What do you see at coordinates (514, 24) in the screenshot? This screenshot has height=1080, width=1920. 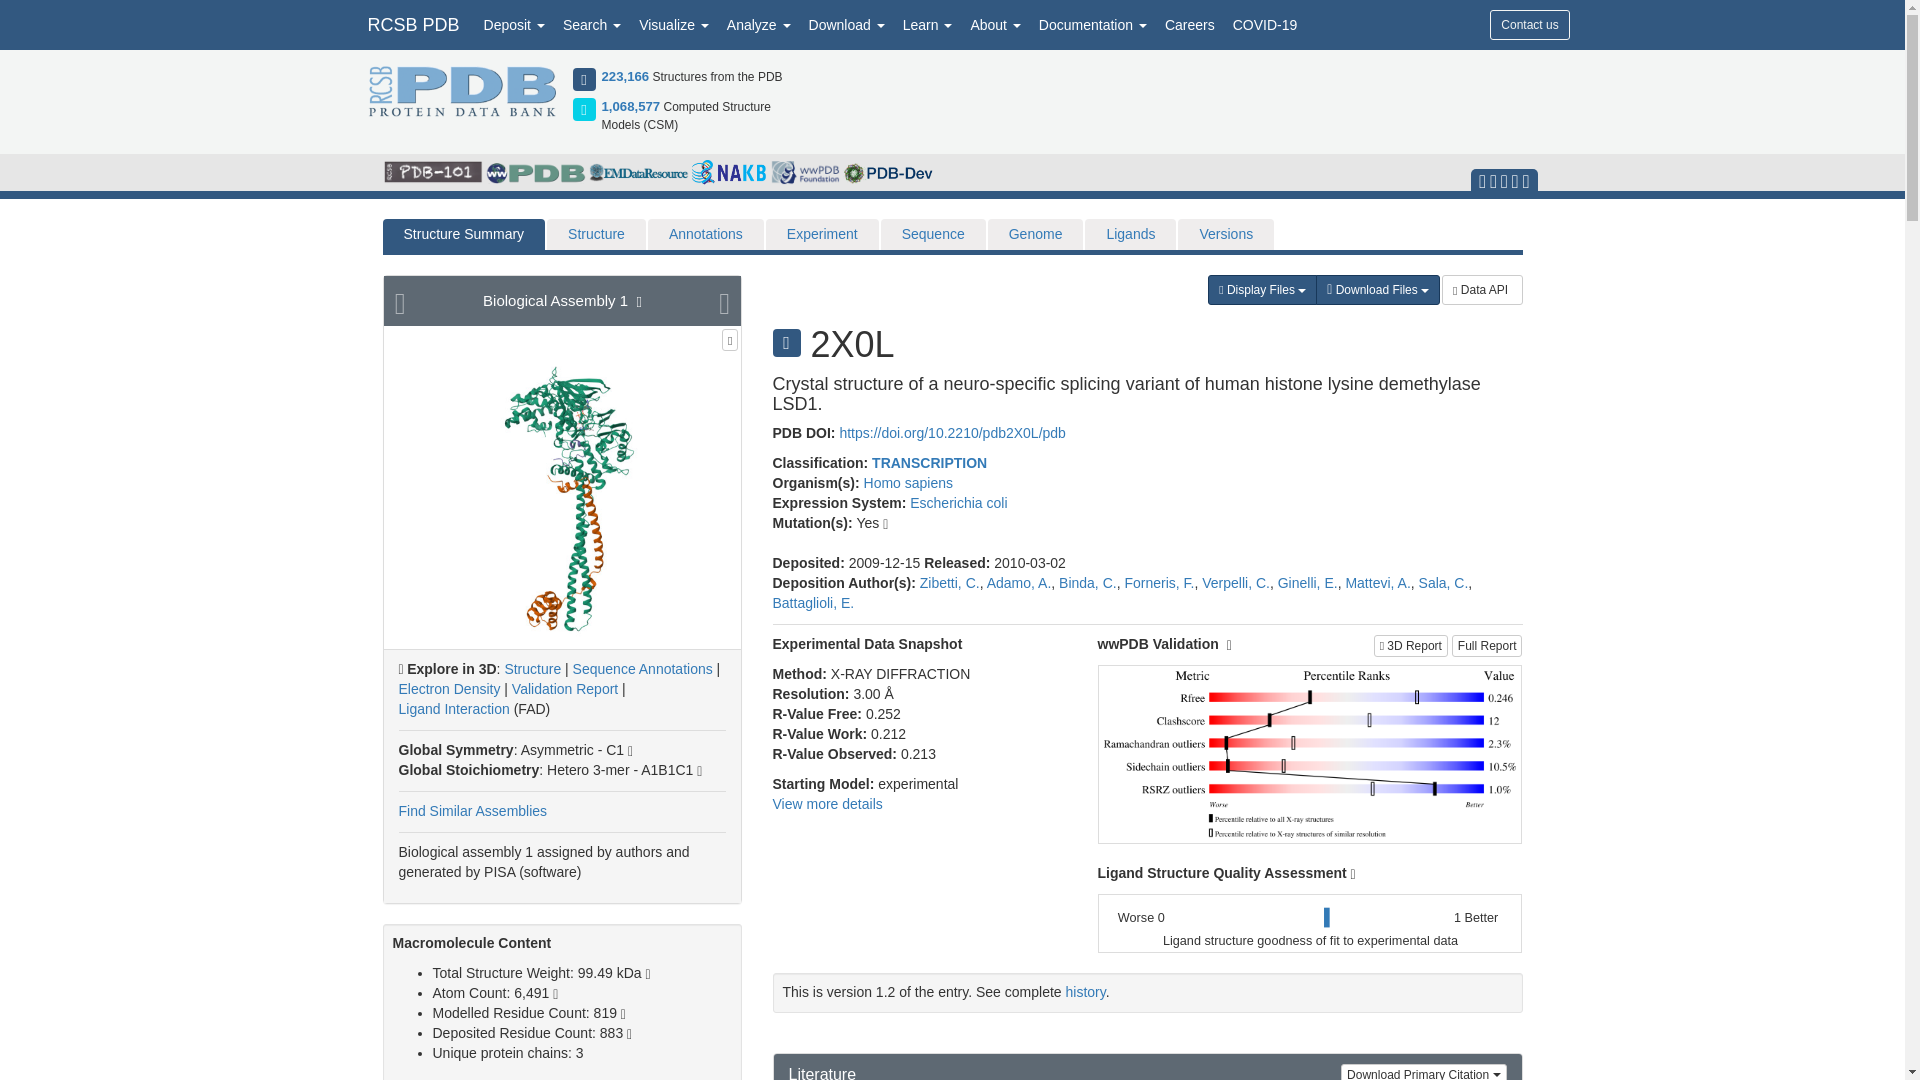 I see `Deposit ` at bounding box center [514, 24].